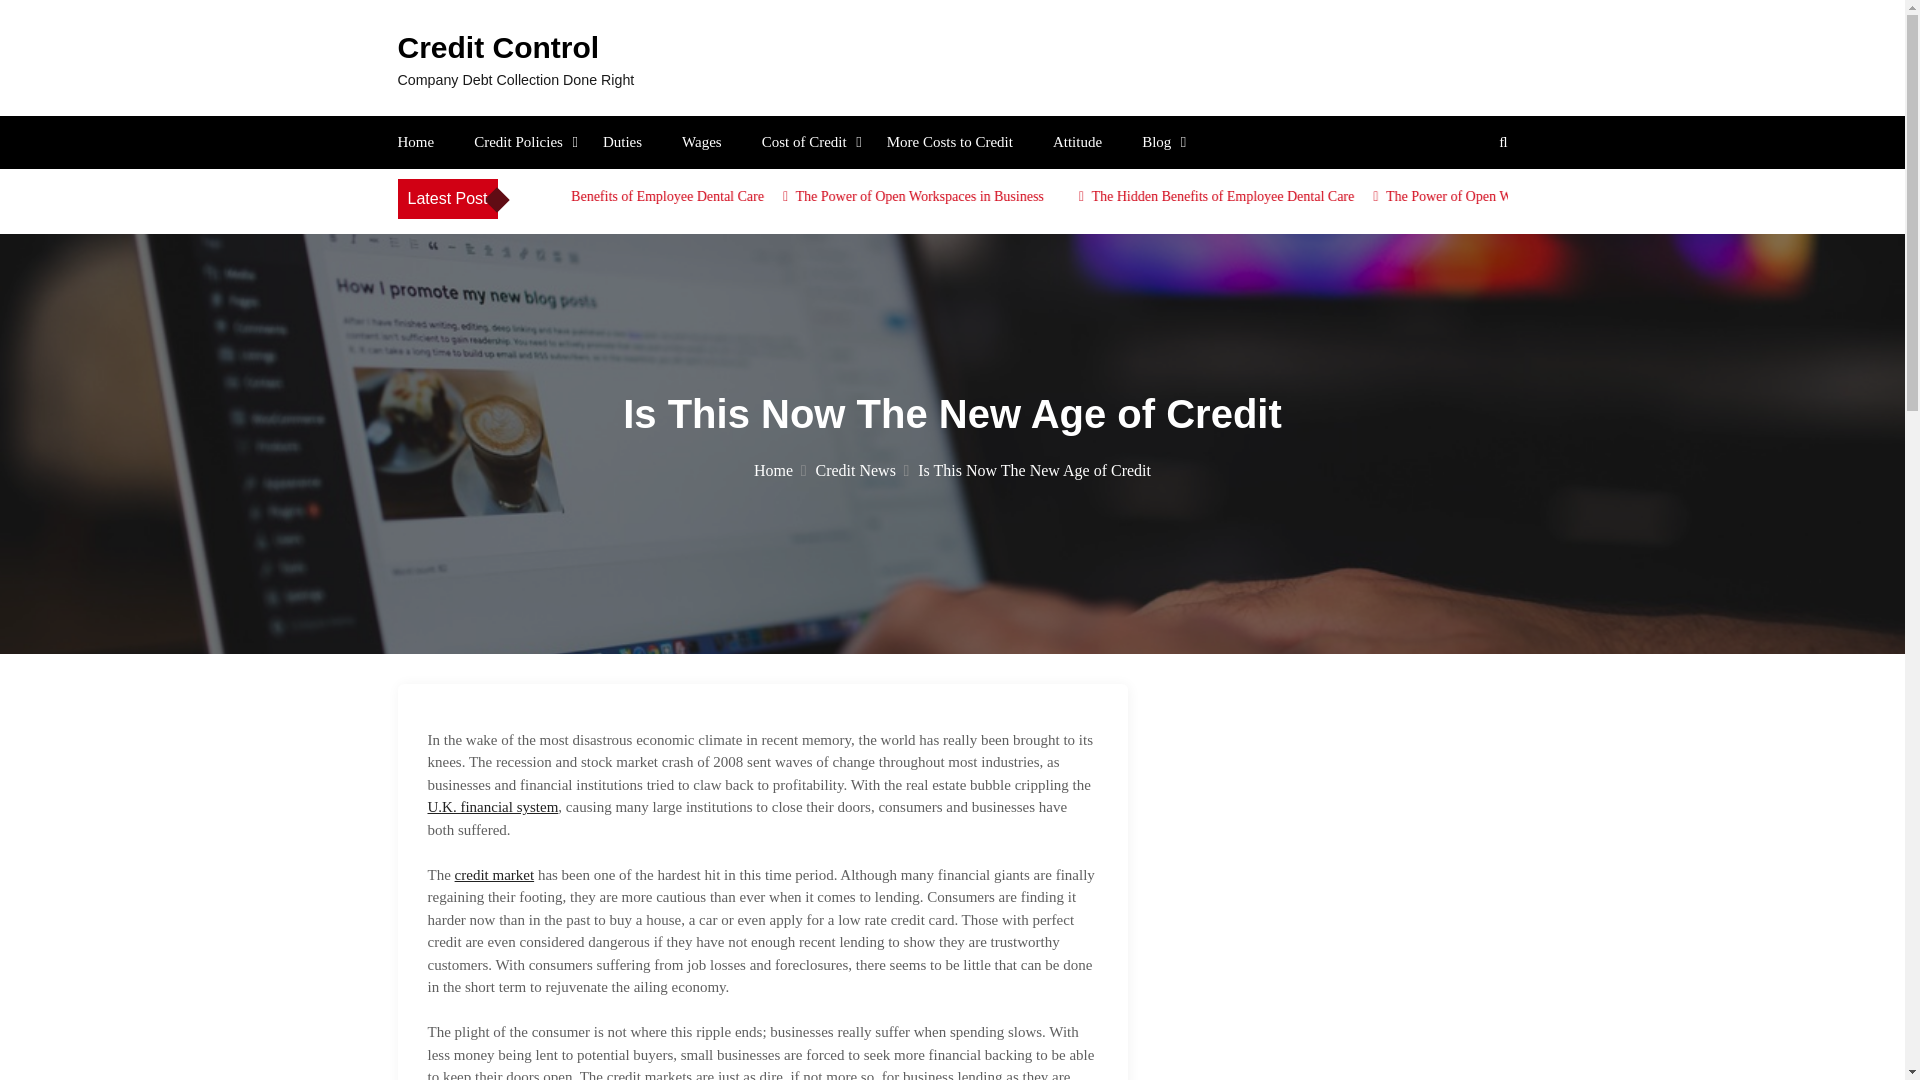 This screenshot has height=1080, width=1920. Describe the element at coordinates (701, 142) in the screenshot. I see `Wages` at that location.